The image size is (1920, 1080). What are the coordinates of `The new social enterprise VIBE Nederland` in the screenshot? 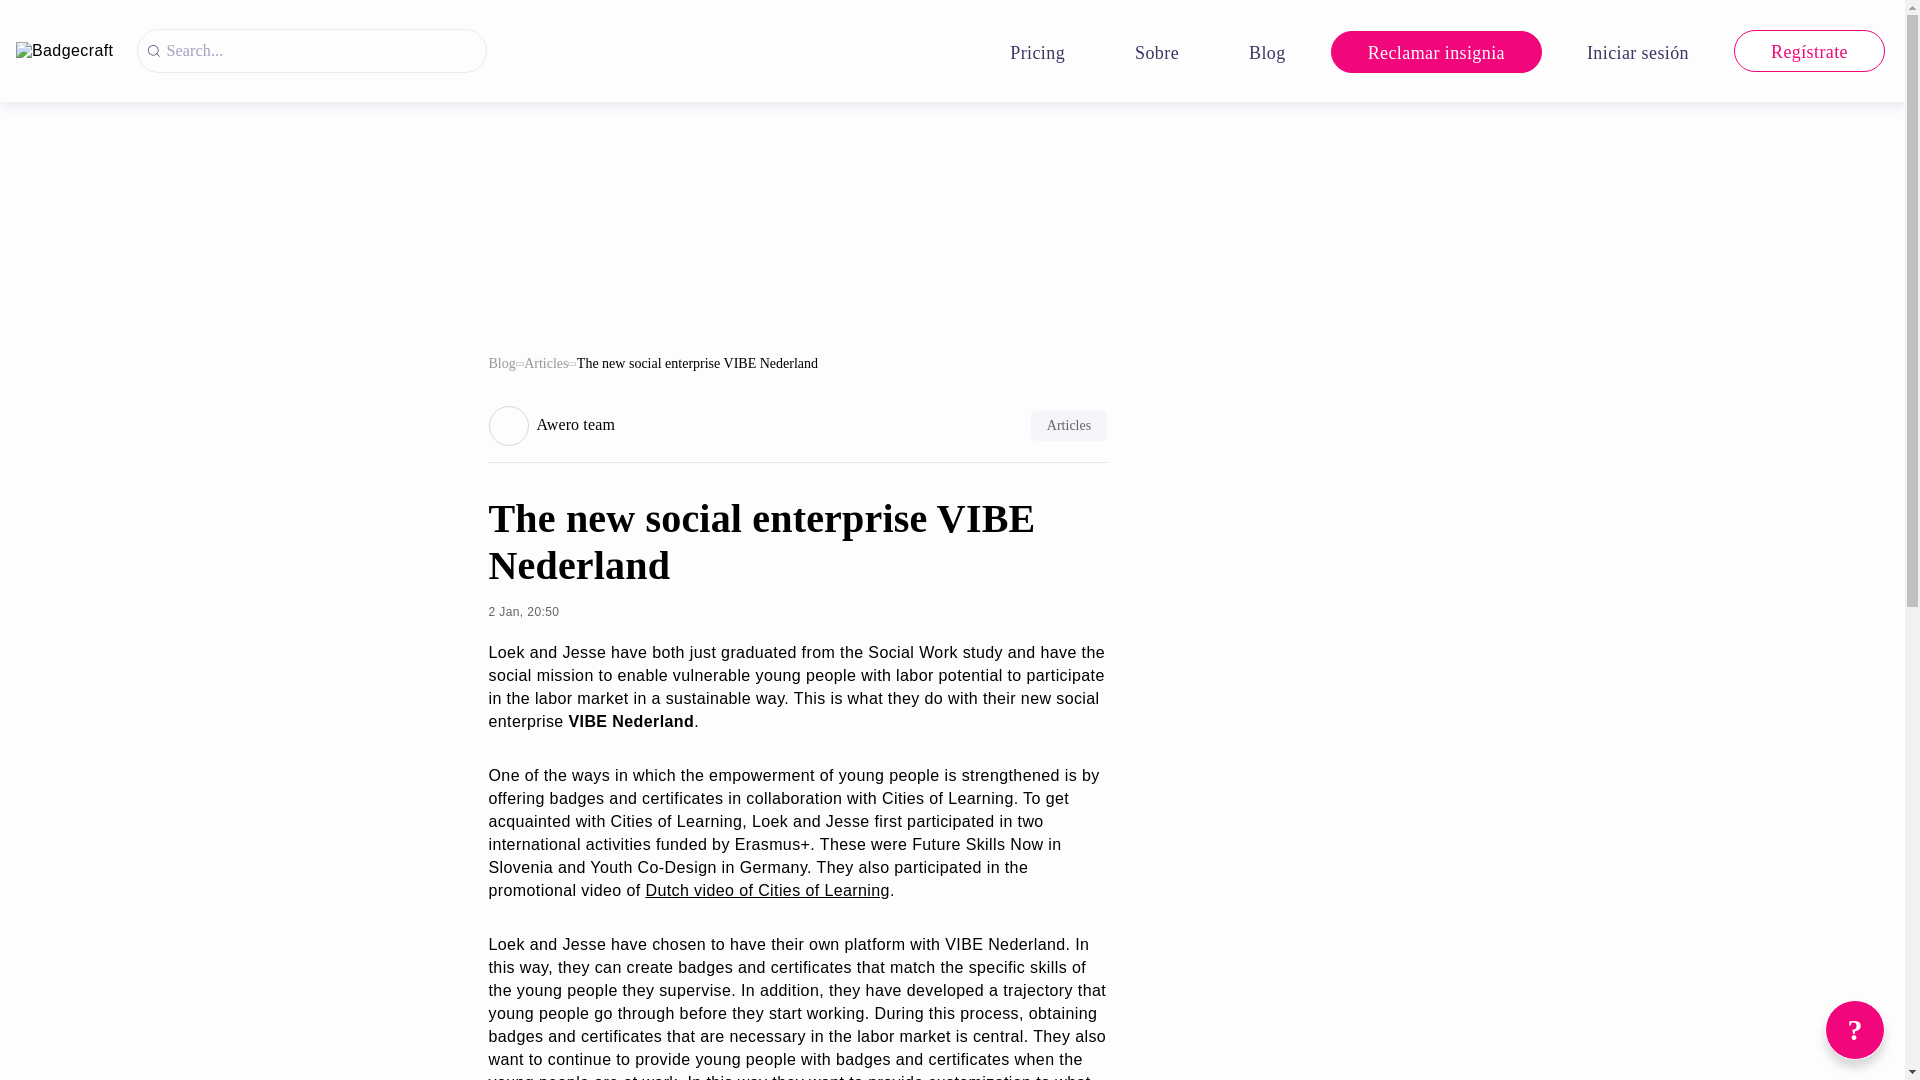 It's located at (697, 364).